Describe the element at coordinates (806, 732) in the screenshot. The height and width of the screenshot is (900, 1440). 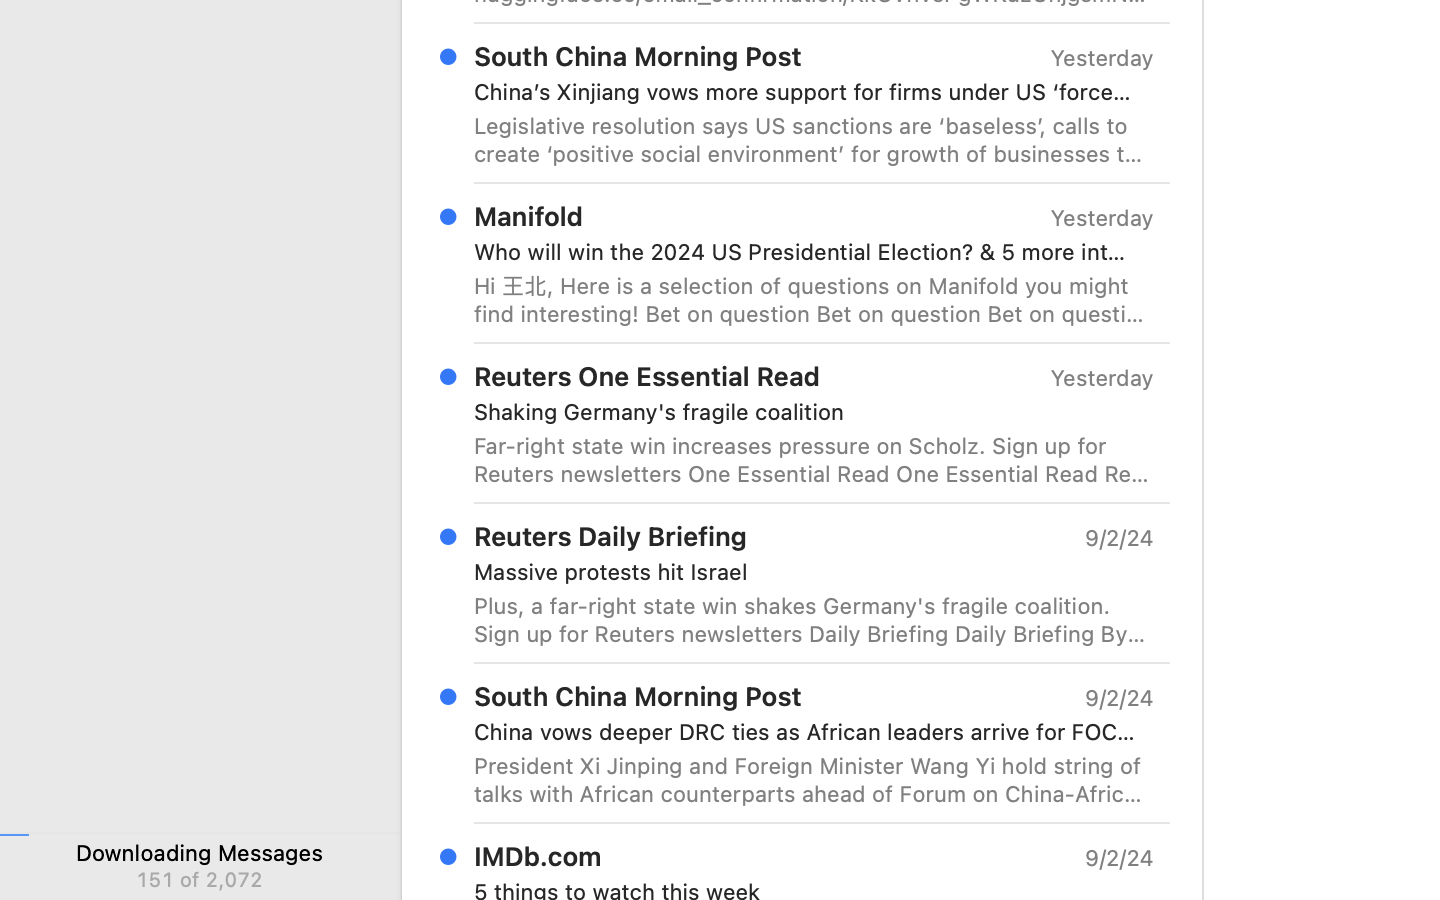
I see `China vows deeper DRC ties as African leaders arrive for FOCAC meetings` at that location.